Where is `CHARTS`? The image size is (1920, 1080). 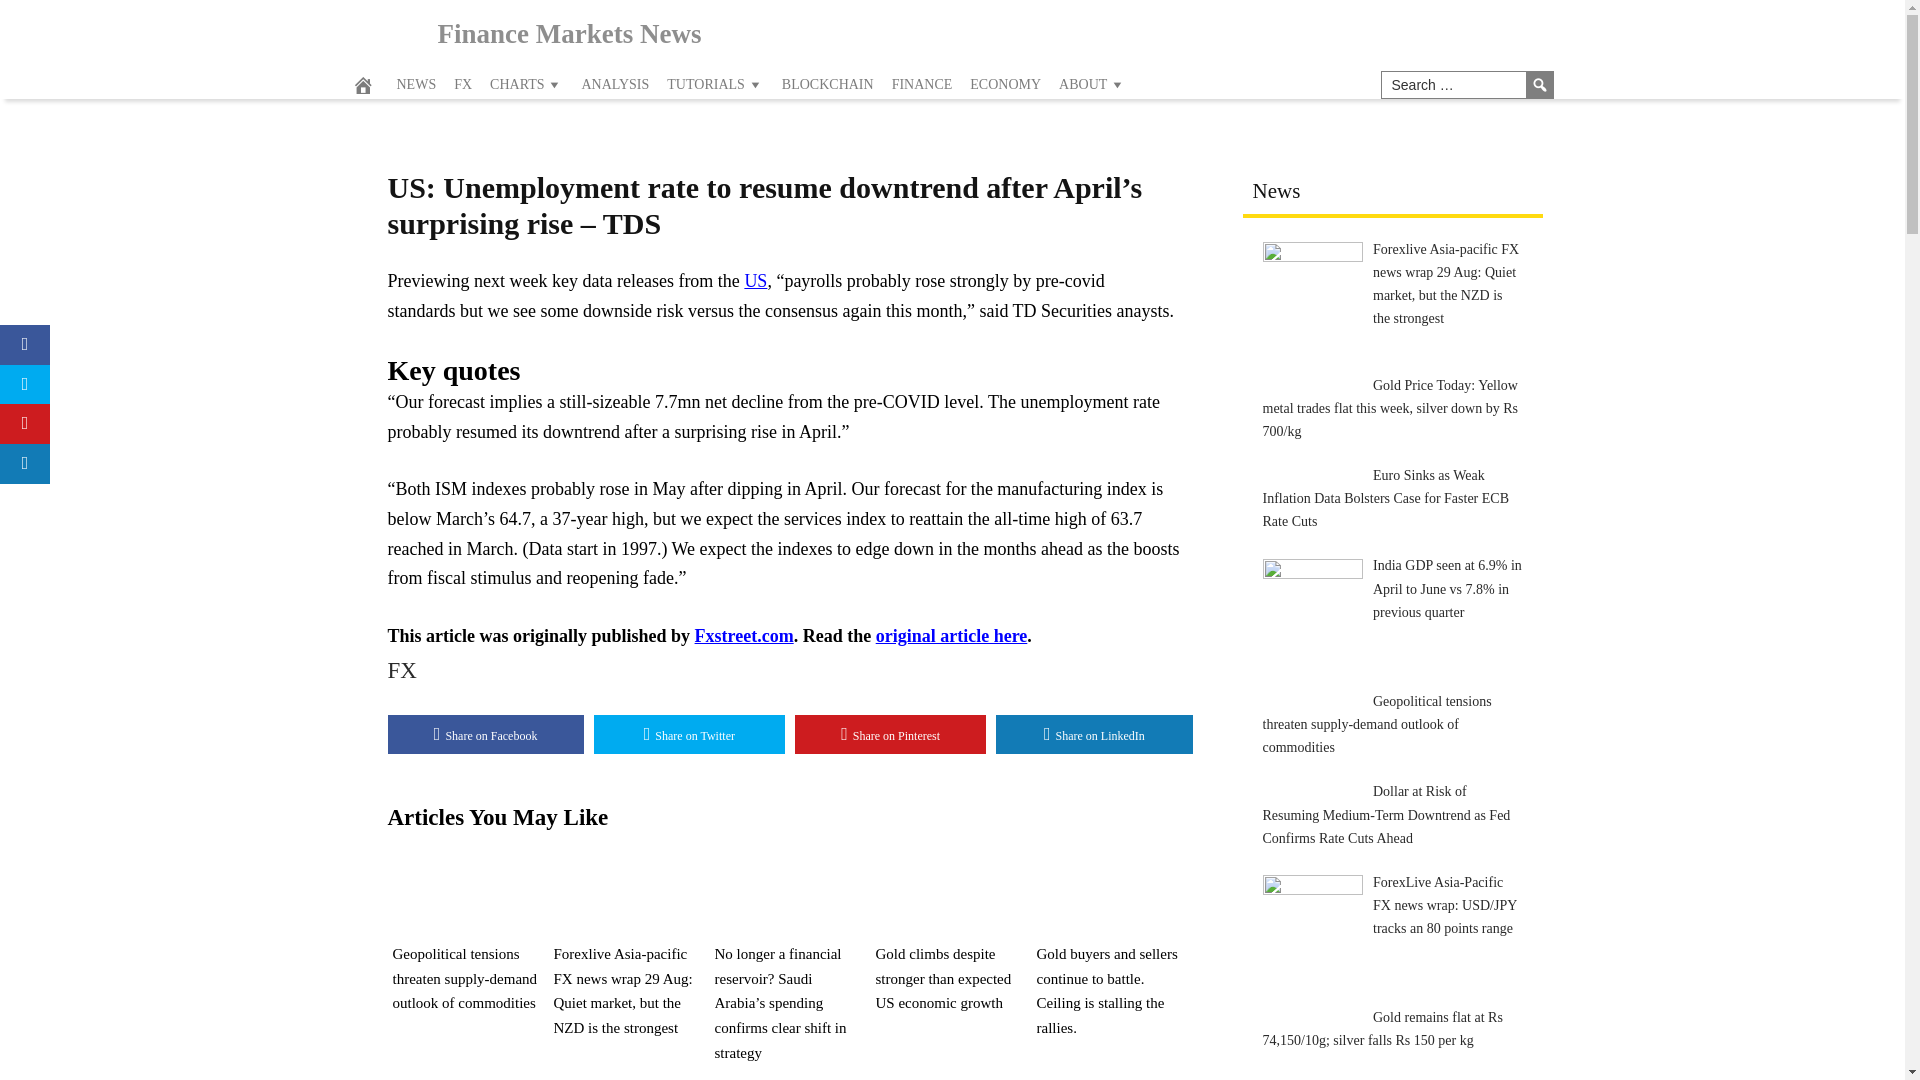
CHARTS is located at coordinates (526, 85).